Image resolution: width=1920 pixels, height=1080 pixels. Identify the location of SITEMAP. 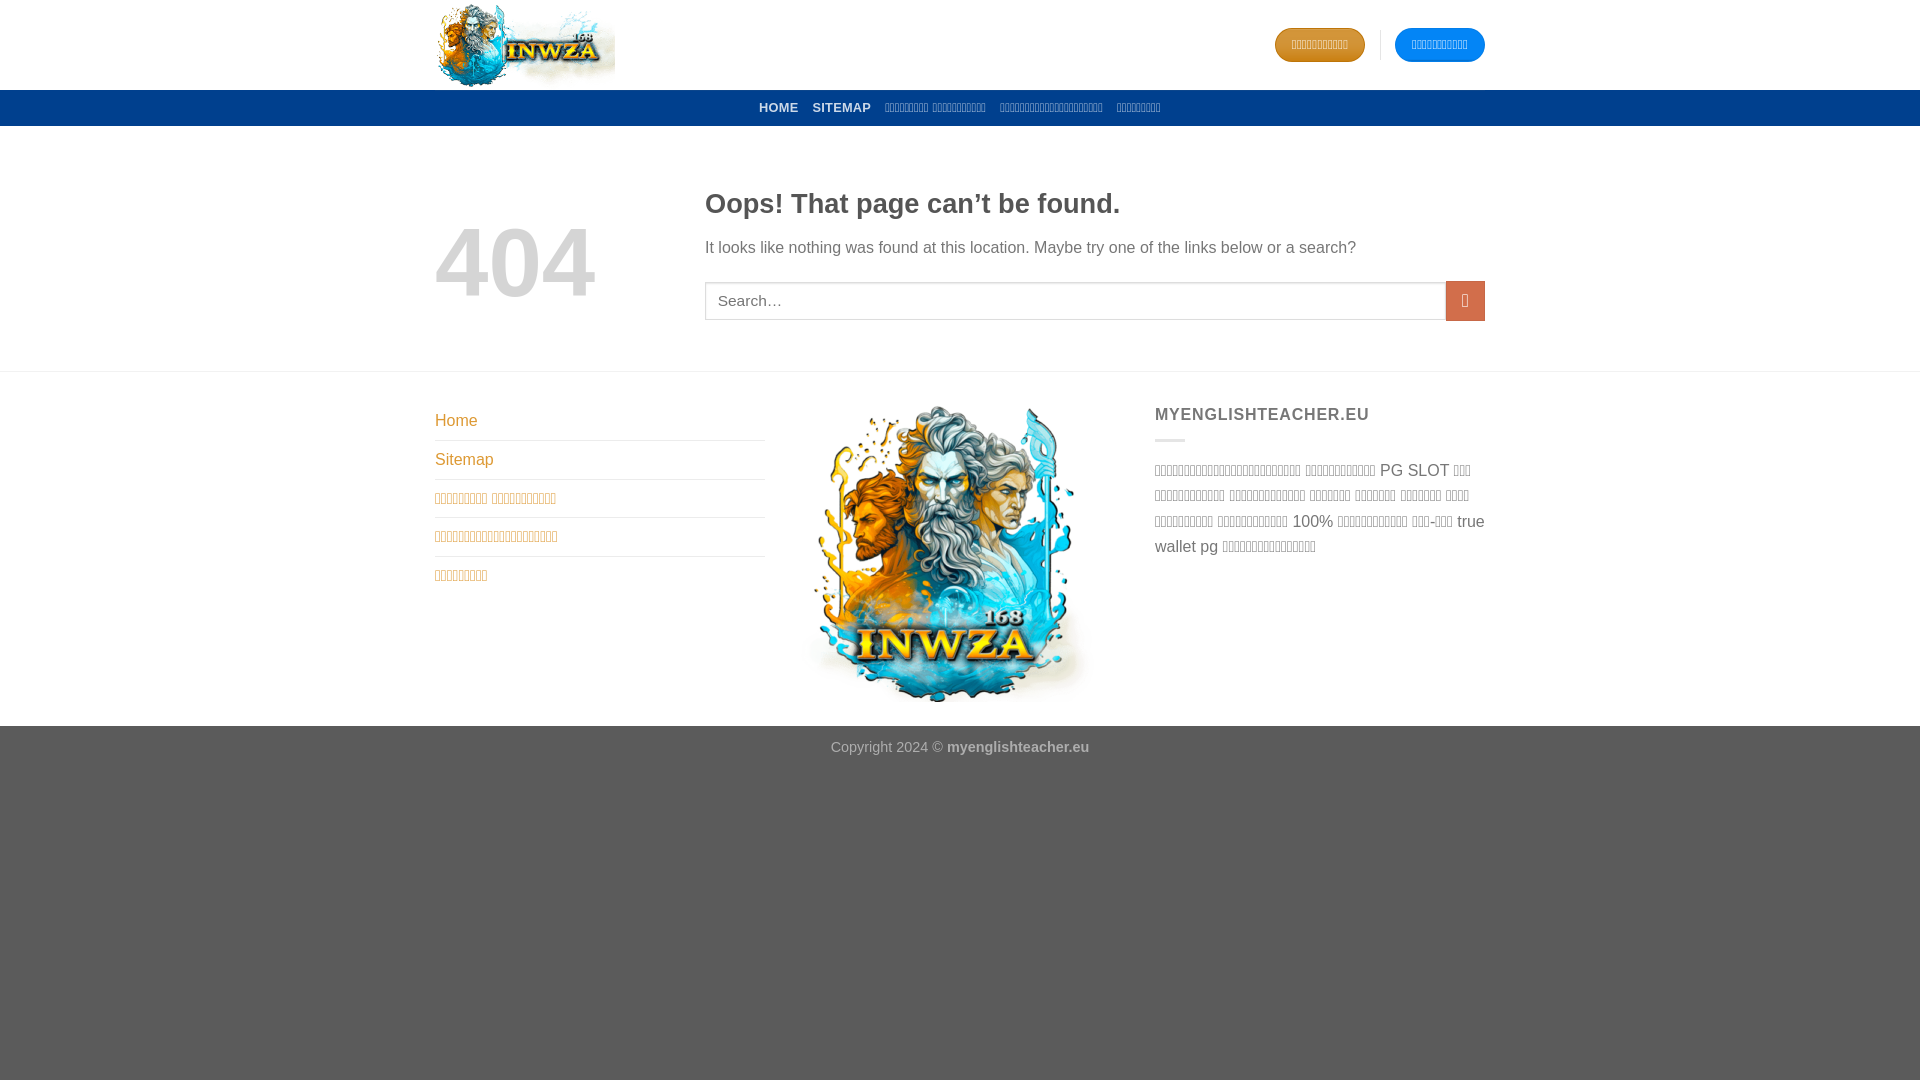
(842, 108).